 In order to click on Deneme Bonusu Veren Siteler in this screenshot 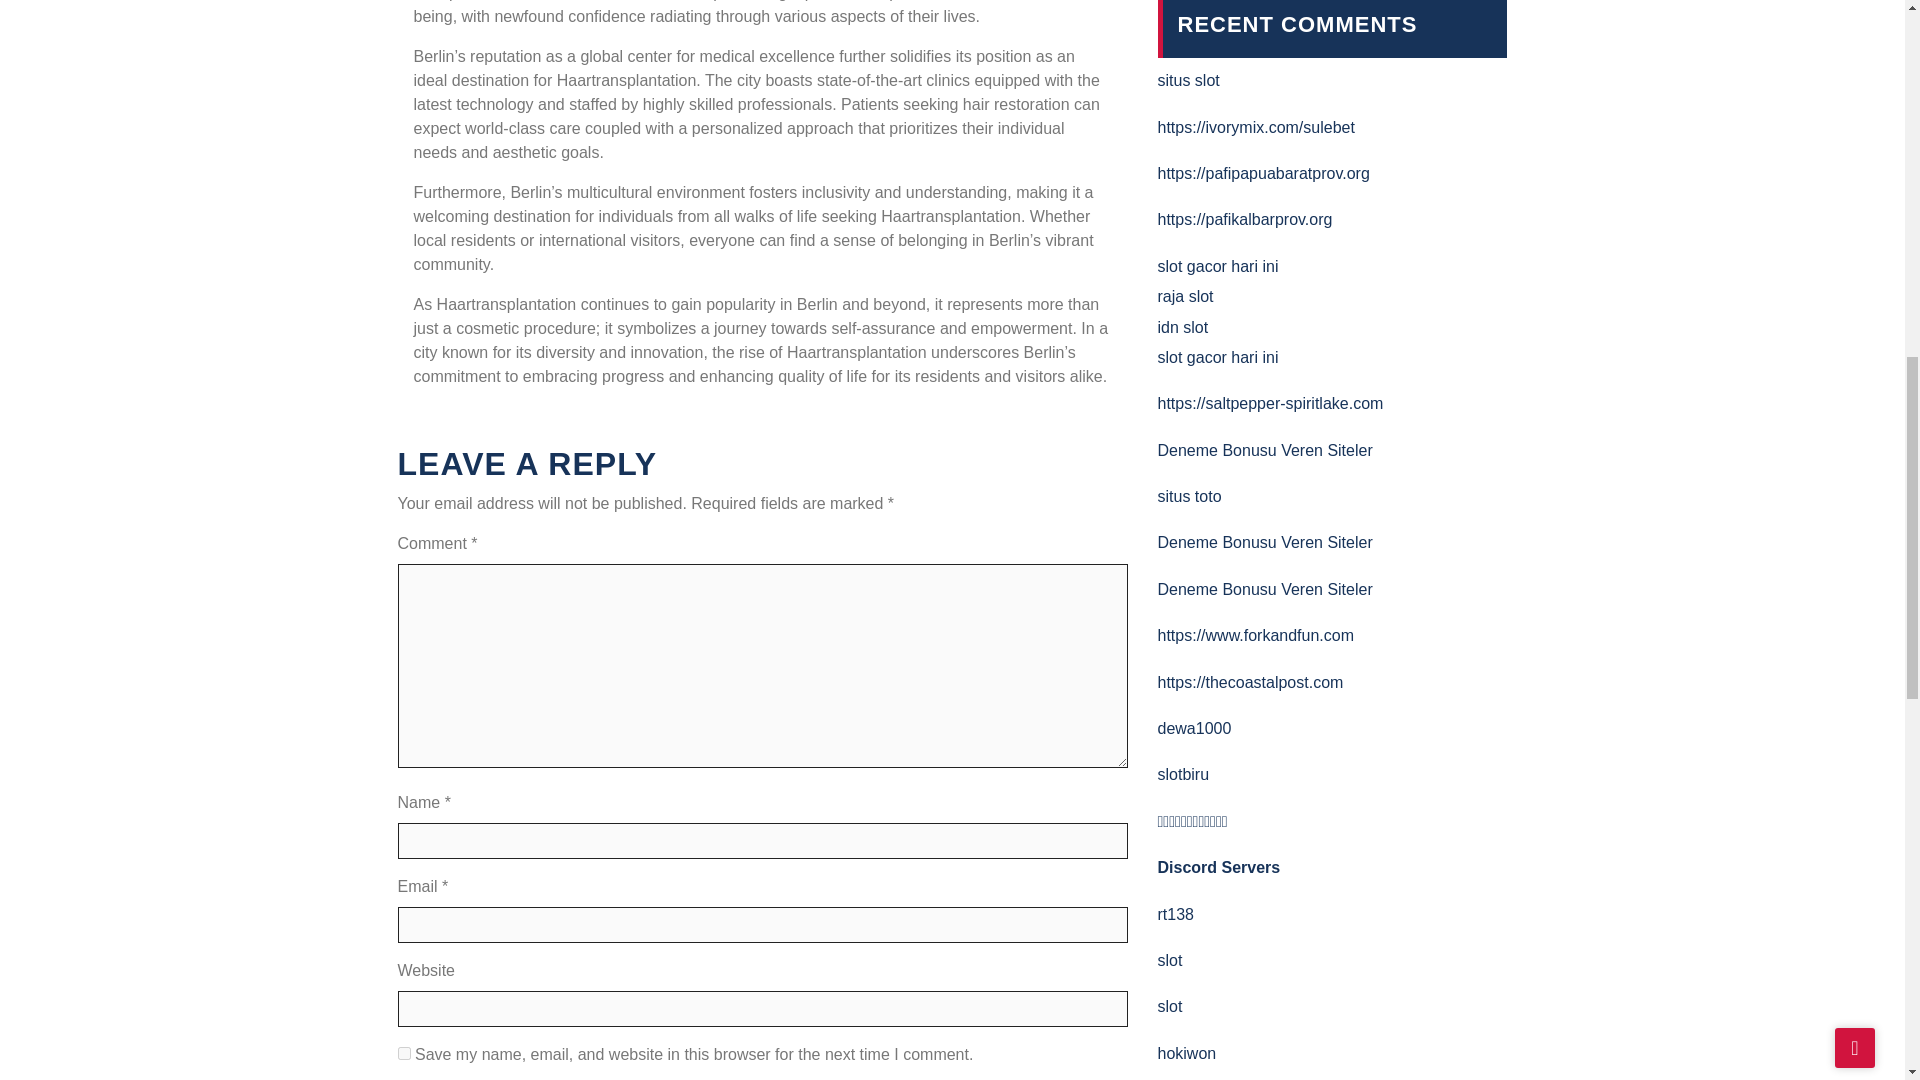, I will do `click(1264, 590)`.